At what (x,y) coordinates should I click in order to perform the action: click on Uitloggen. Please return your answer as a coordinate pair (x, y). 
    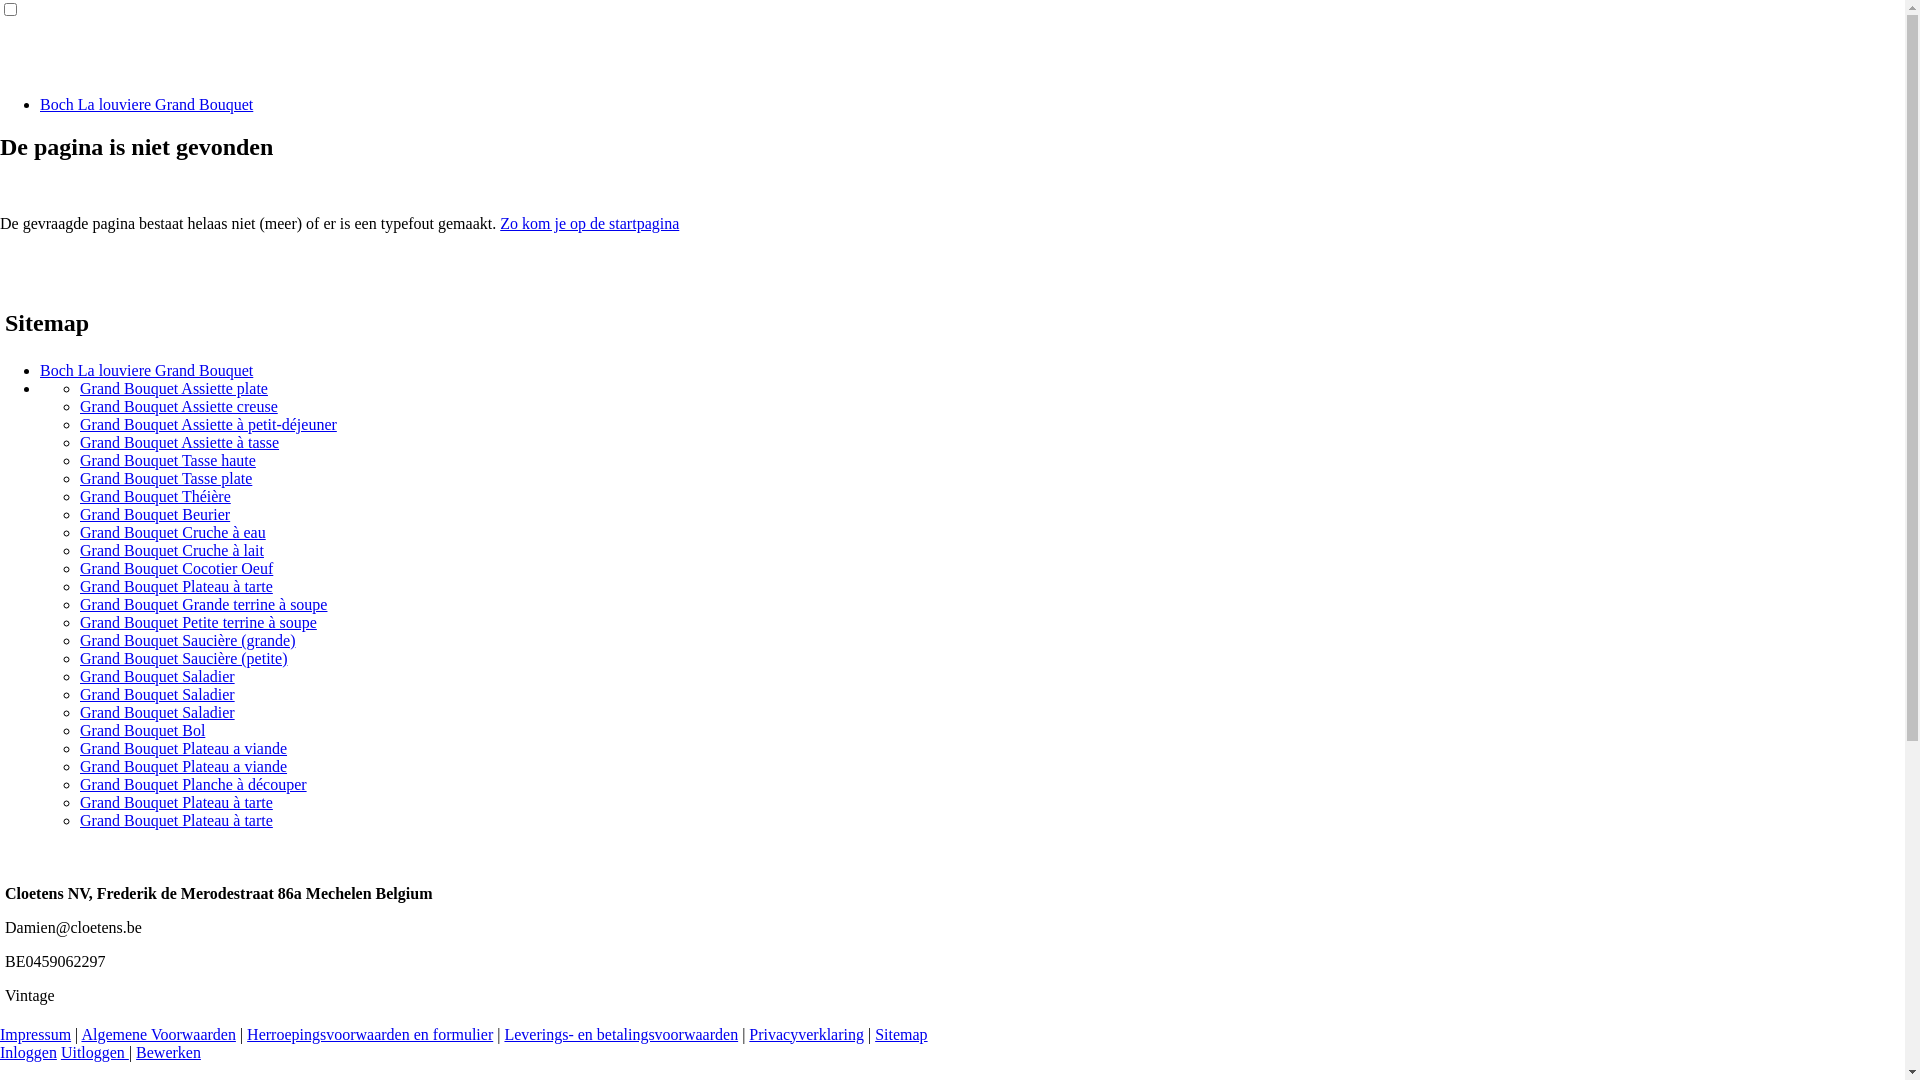
    Looking at the image, I should click on (95, 1052).